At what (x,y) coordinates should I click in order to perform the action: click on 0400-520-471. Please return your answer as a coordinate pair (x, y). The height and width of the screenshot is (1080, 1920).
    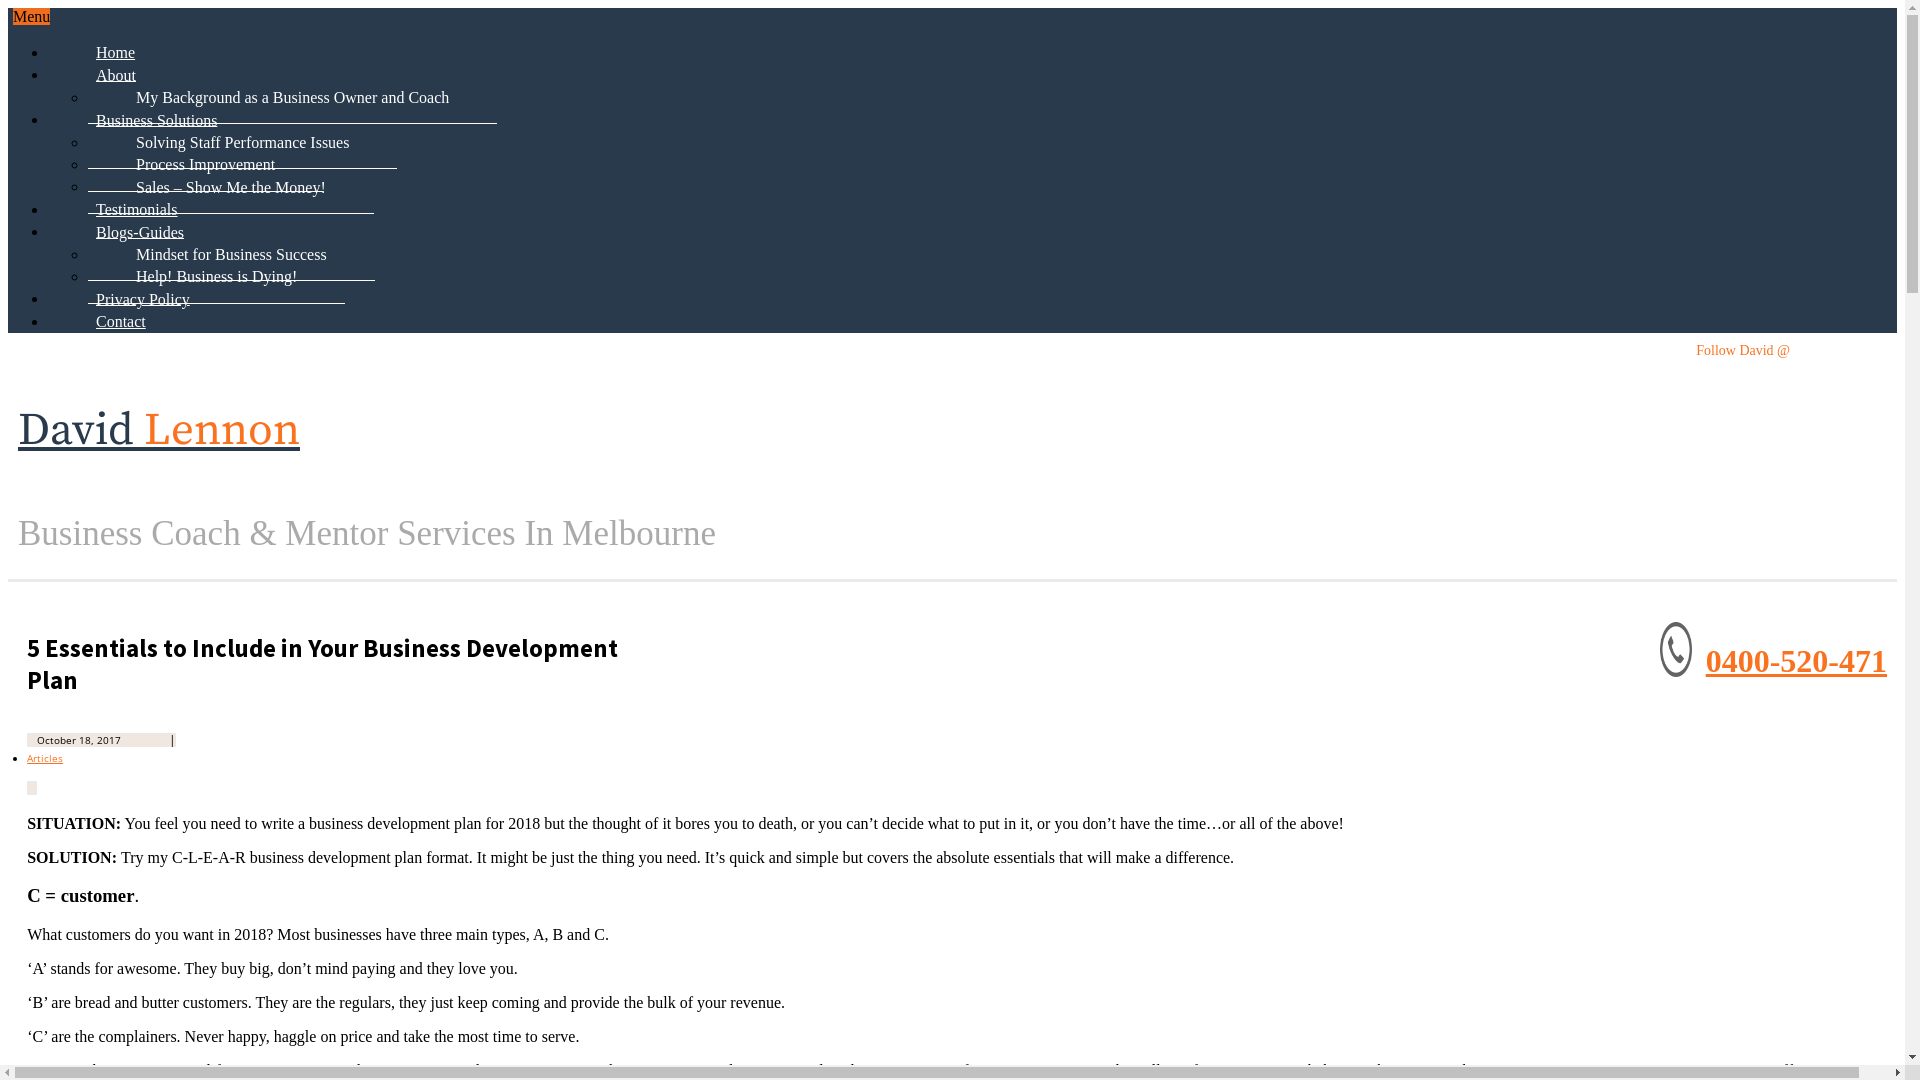
    Looking at the image, I should click on (1796, 661).